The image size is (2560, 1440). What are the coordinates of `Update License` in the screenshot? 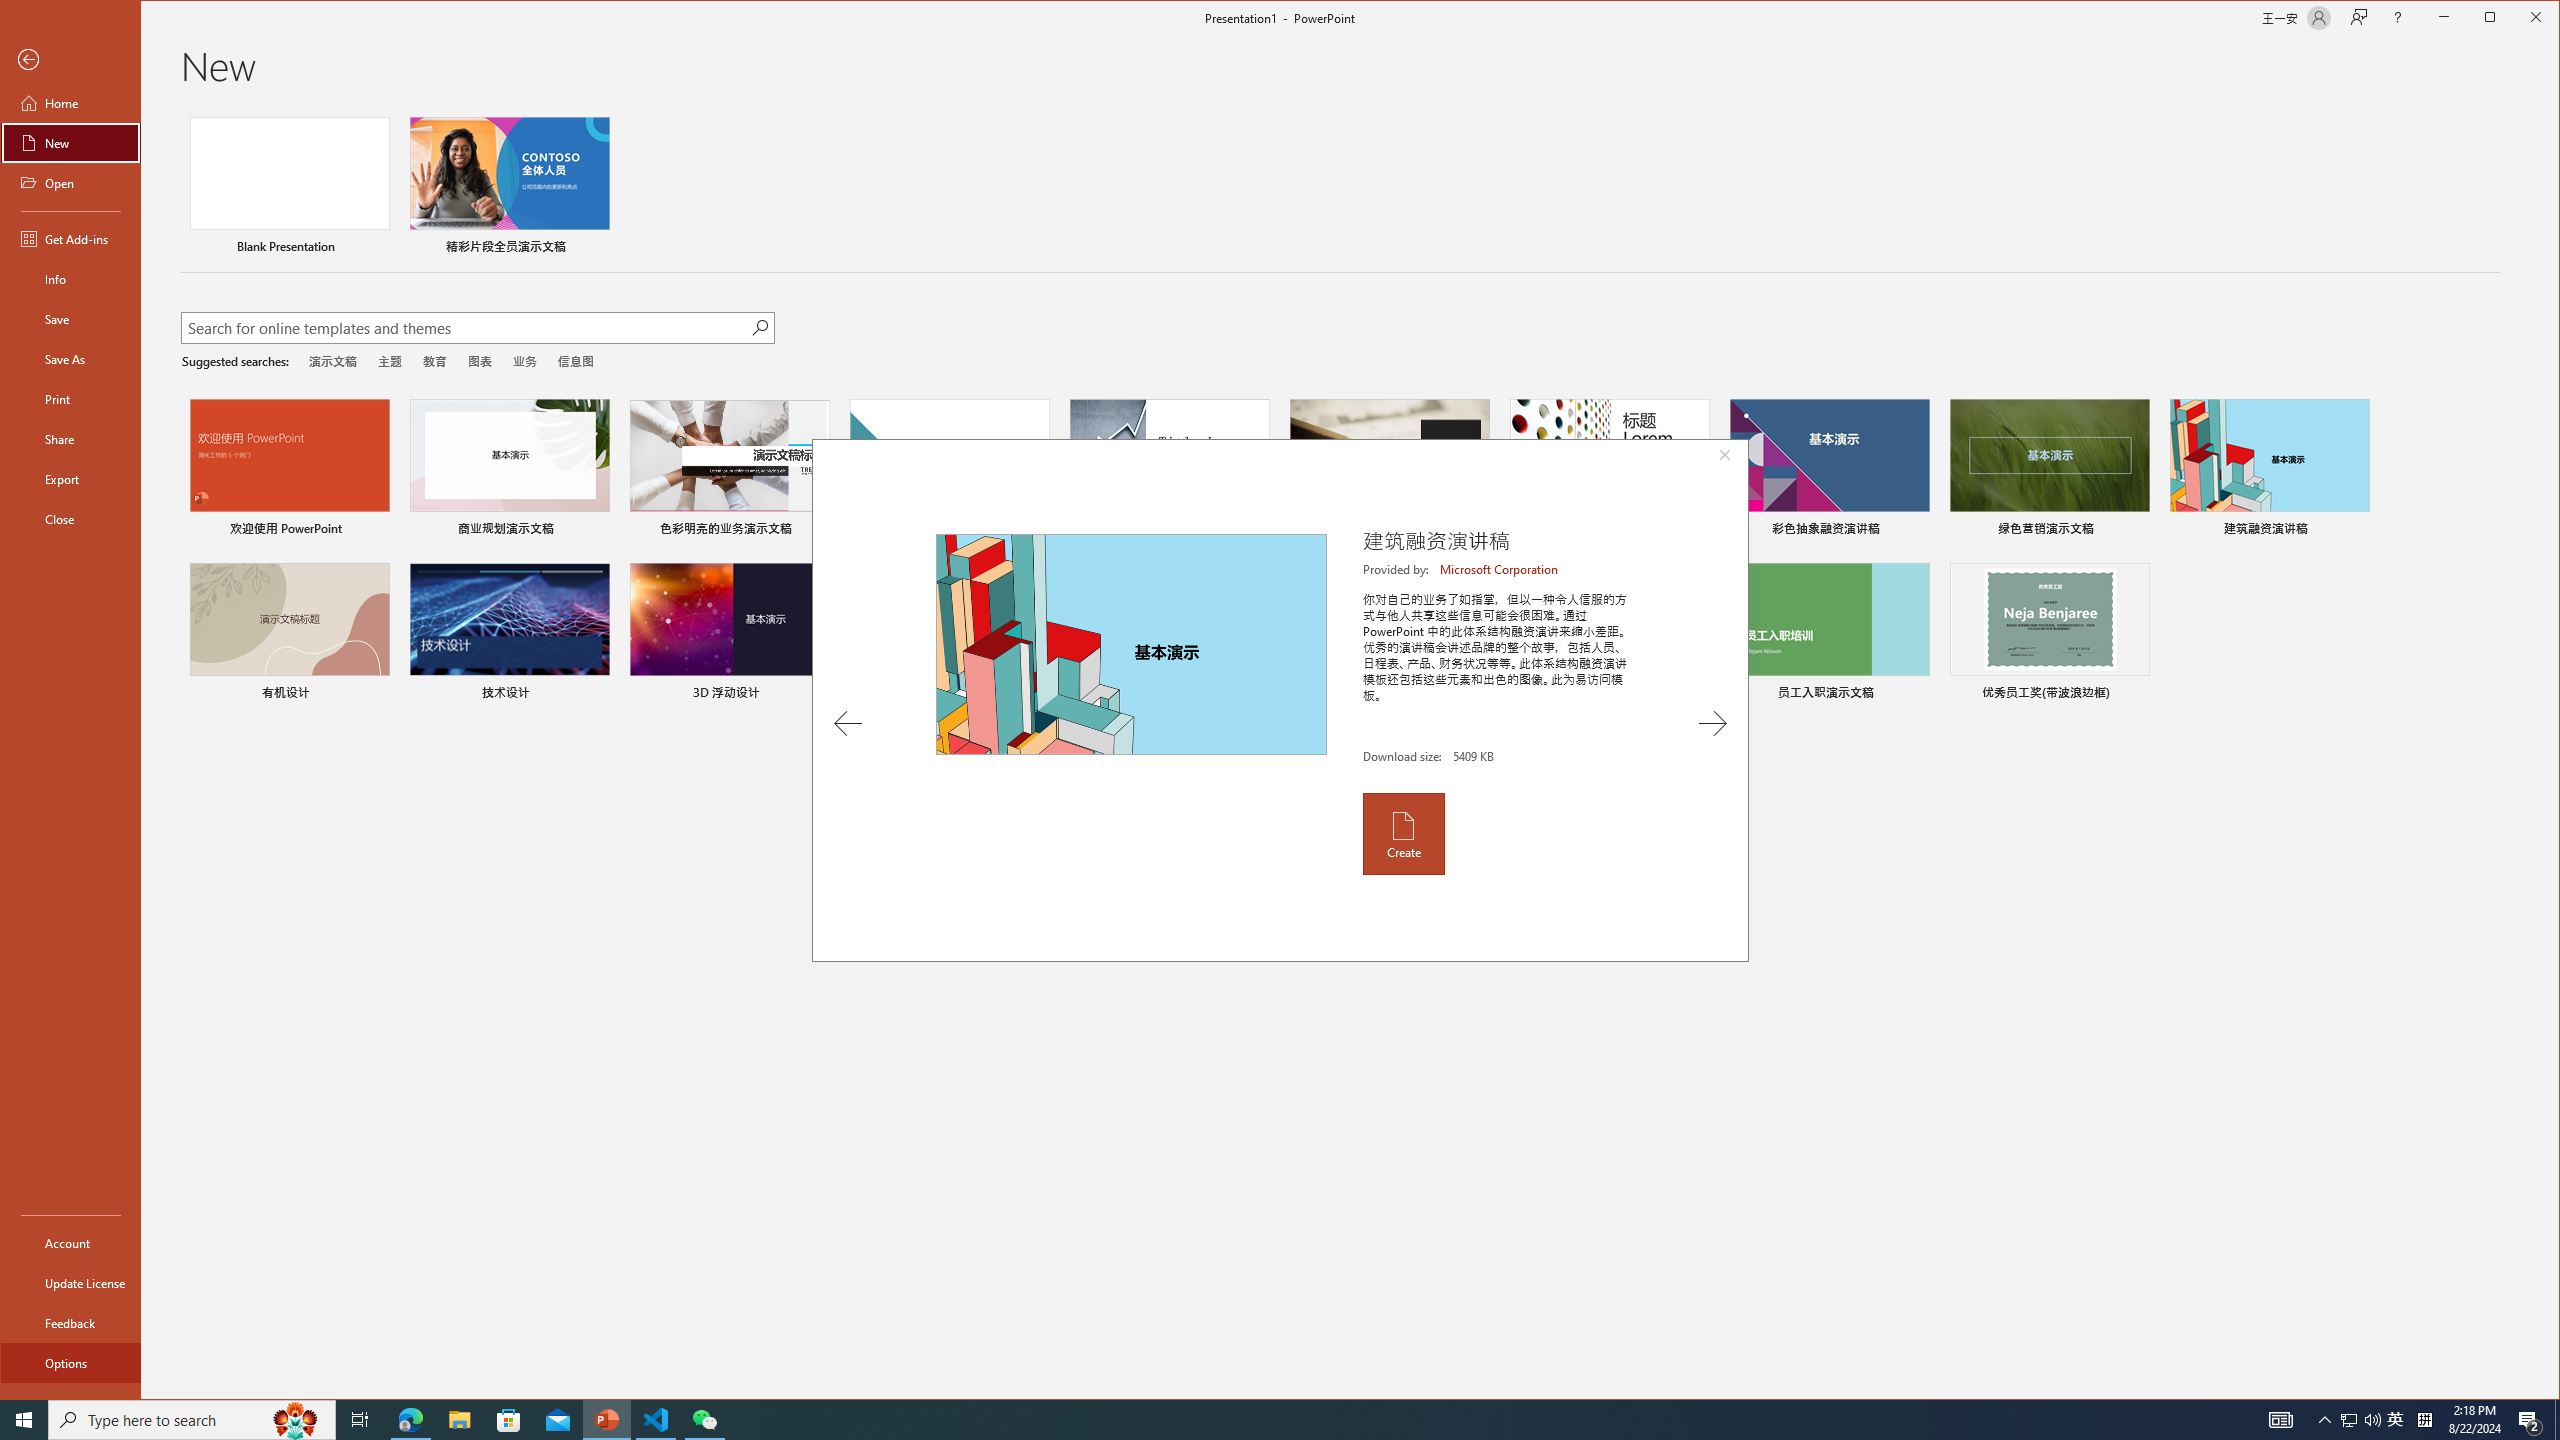 It's located at (70, 1282).